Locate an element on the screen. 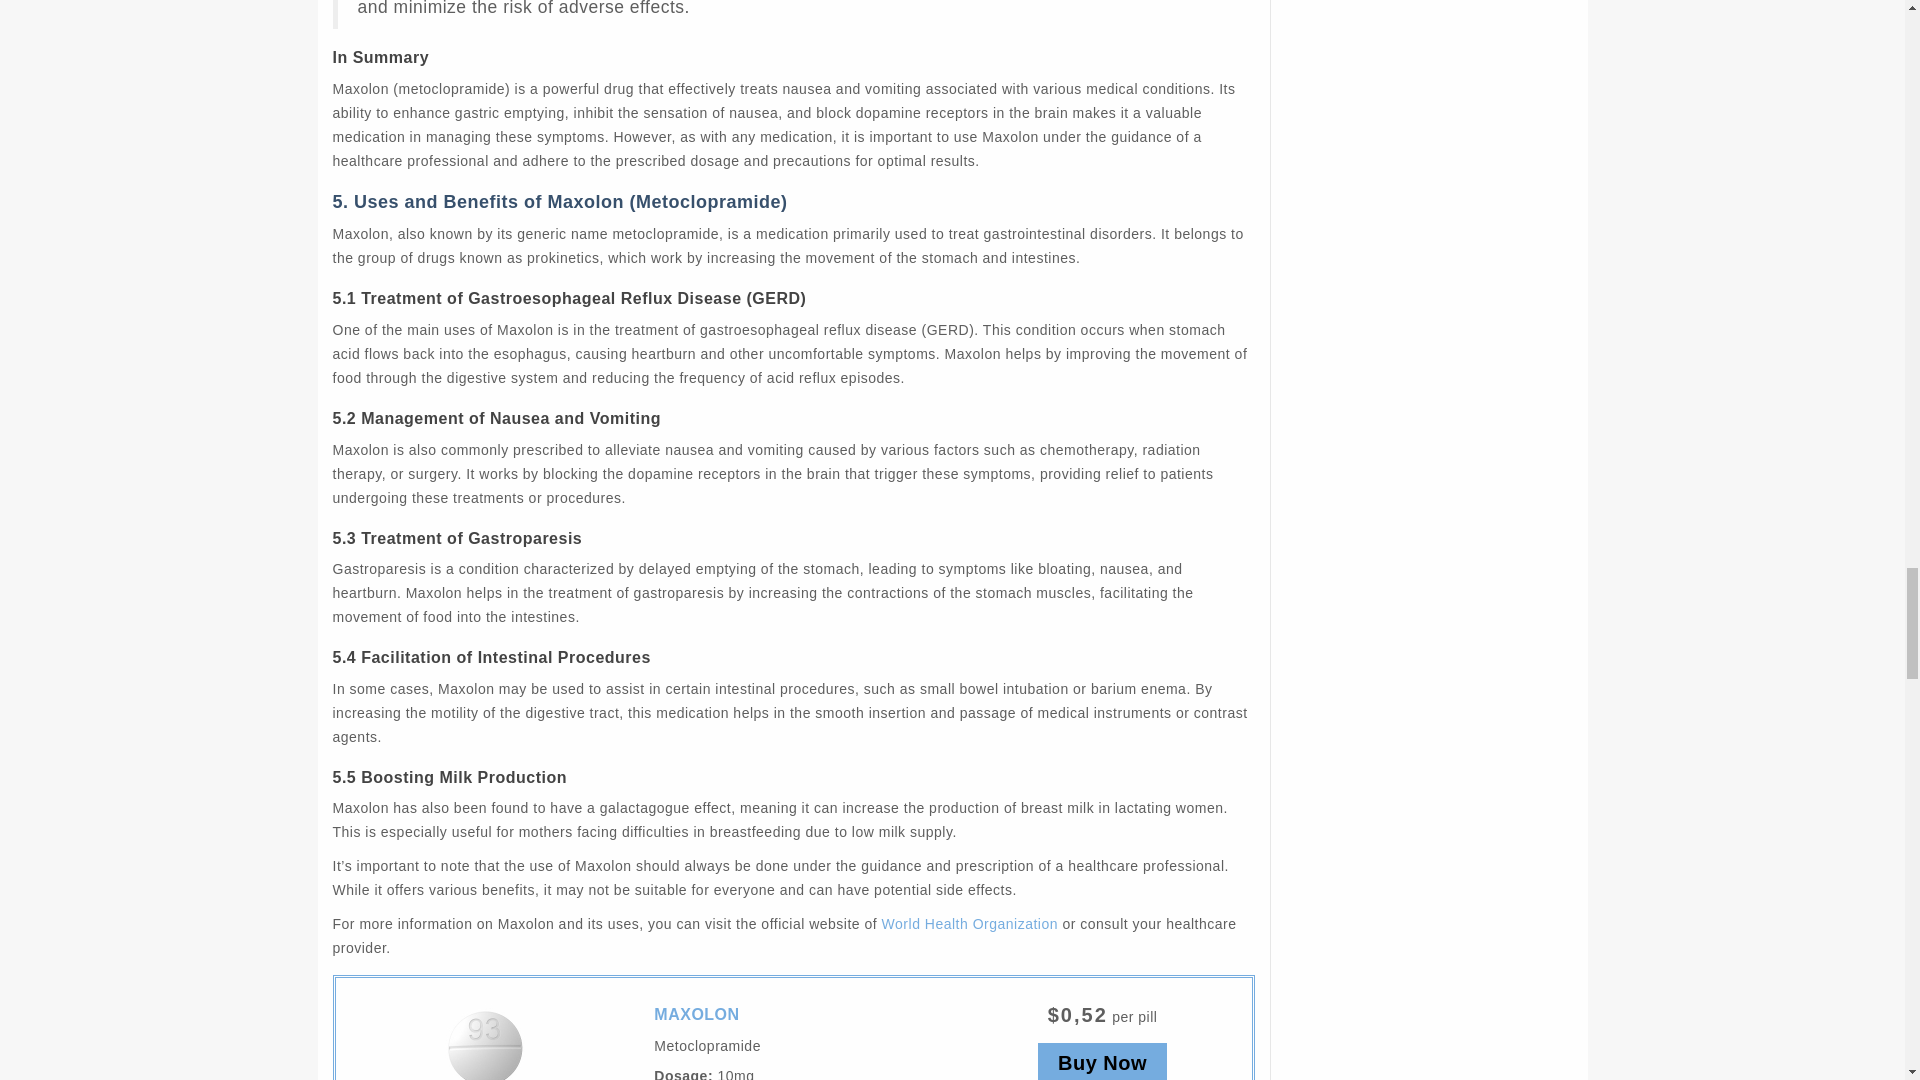  Buy Now is located at coordinates (1102, 1062).